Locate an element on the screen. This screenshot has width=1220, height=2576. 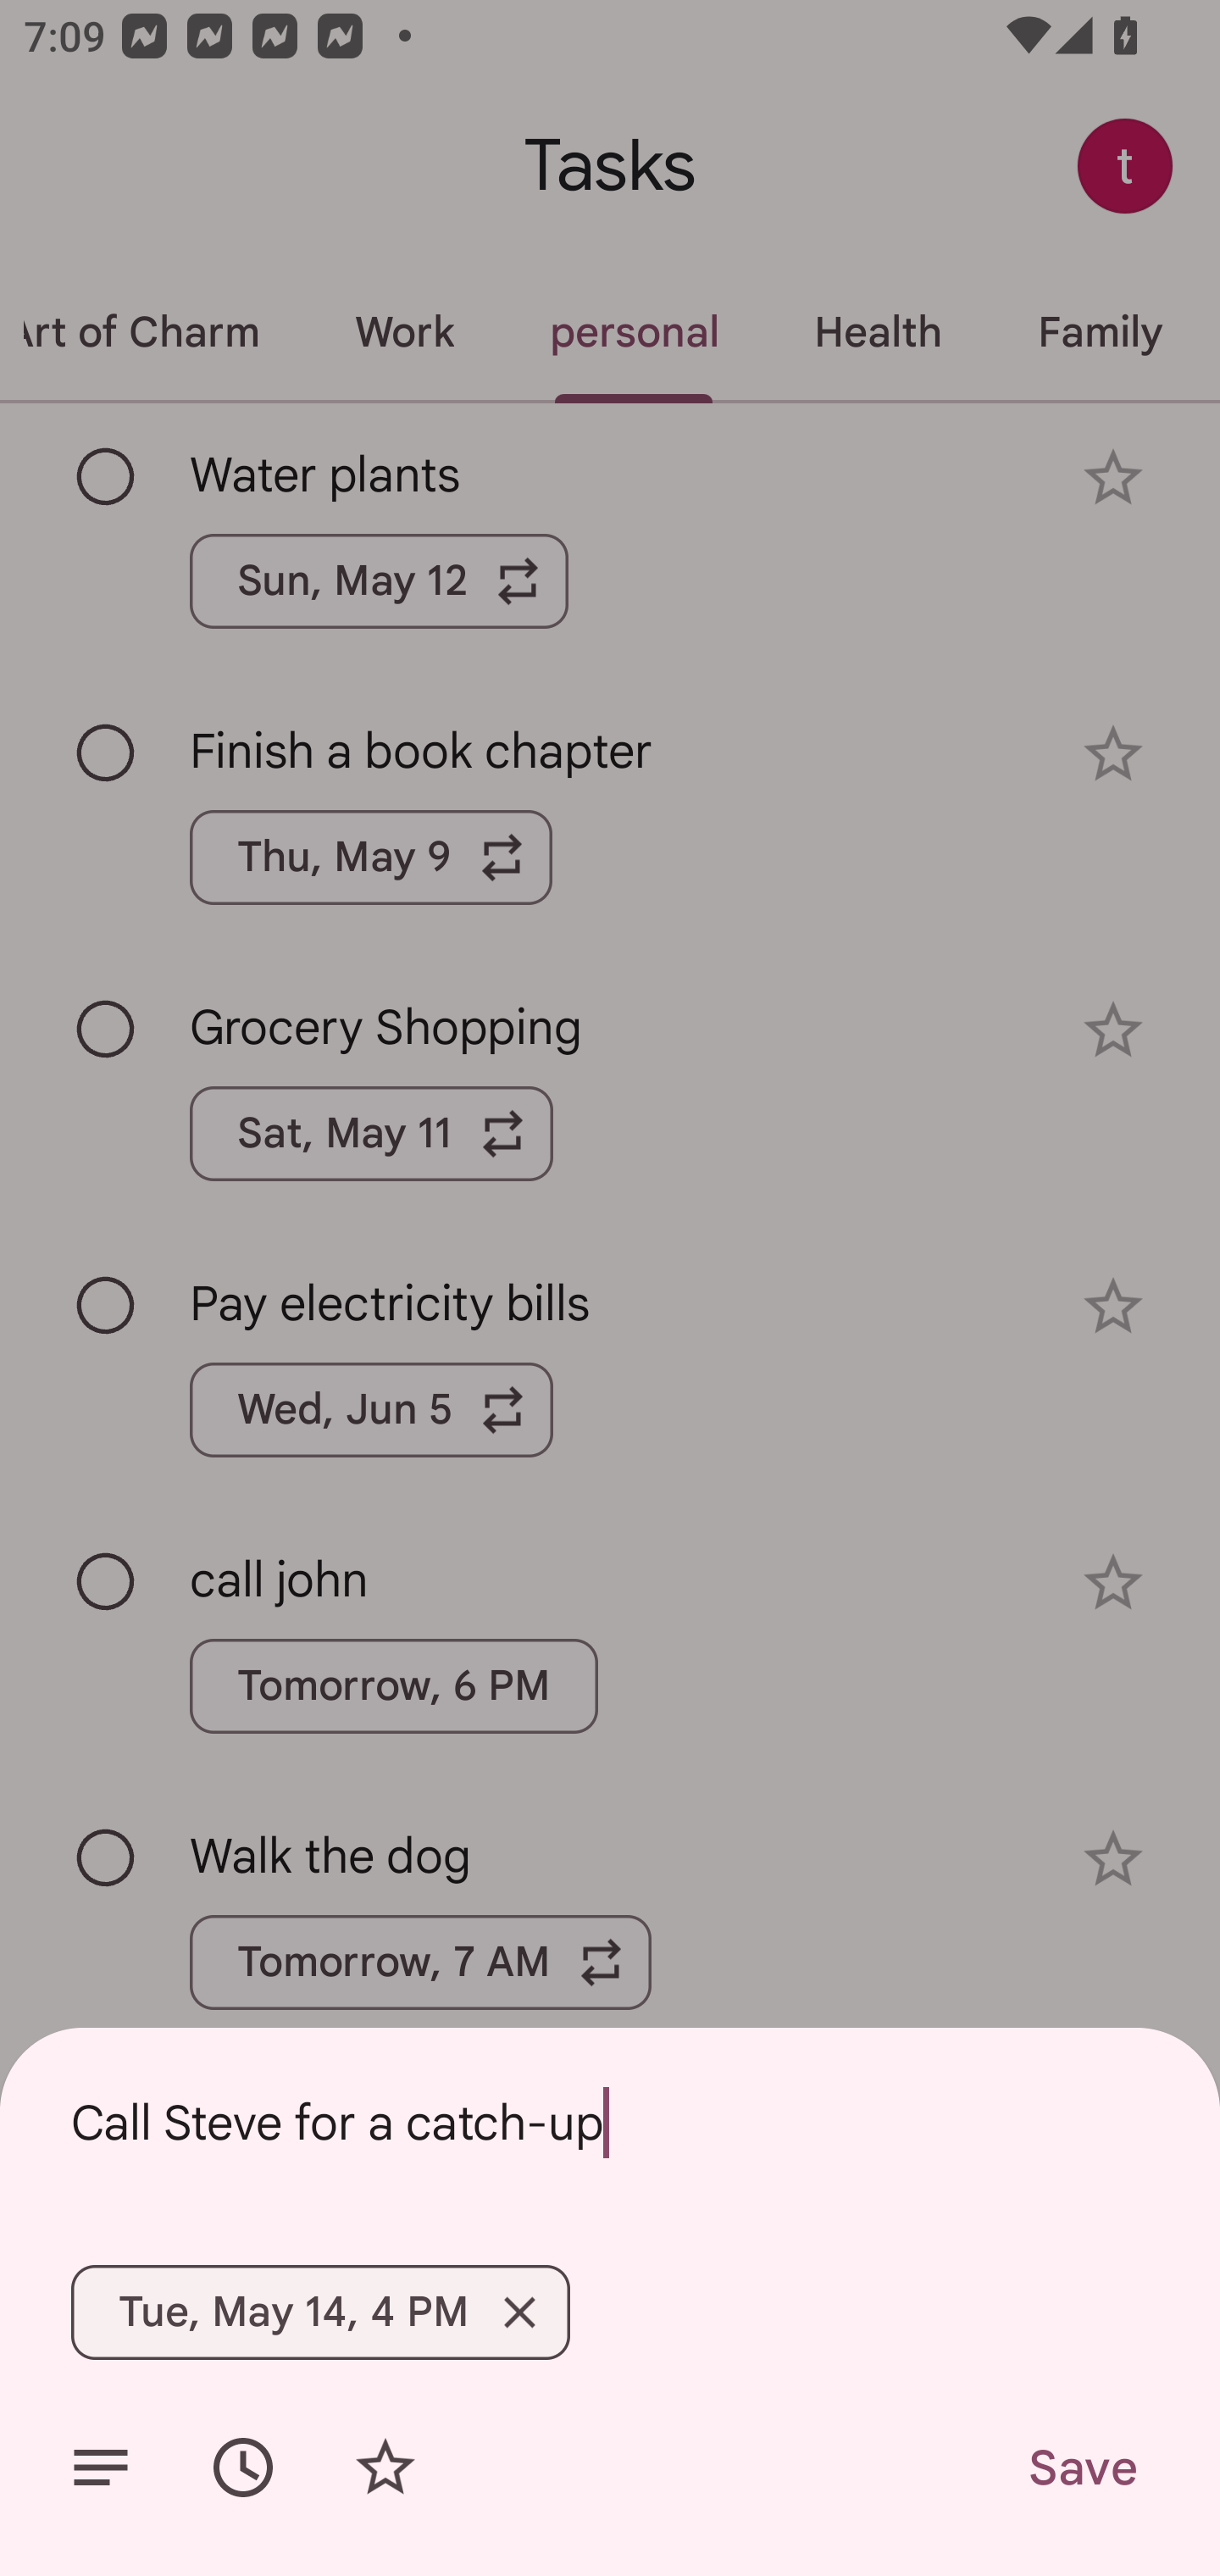
Call Steve for a catch-up is located at coordinates (610, 2122).